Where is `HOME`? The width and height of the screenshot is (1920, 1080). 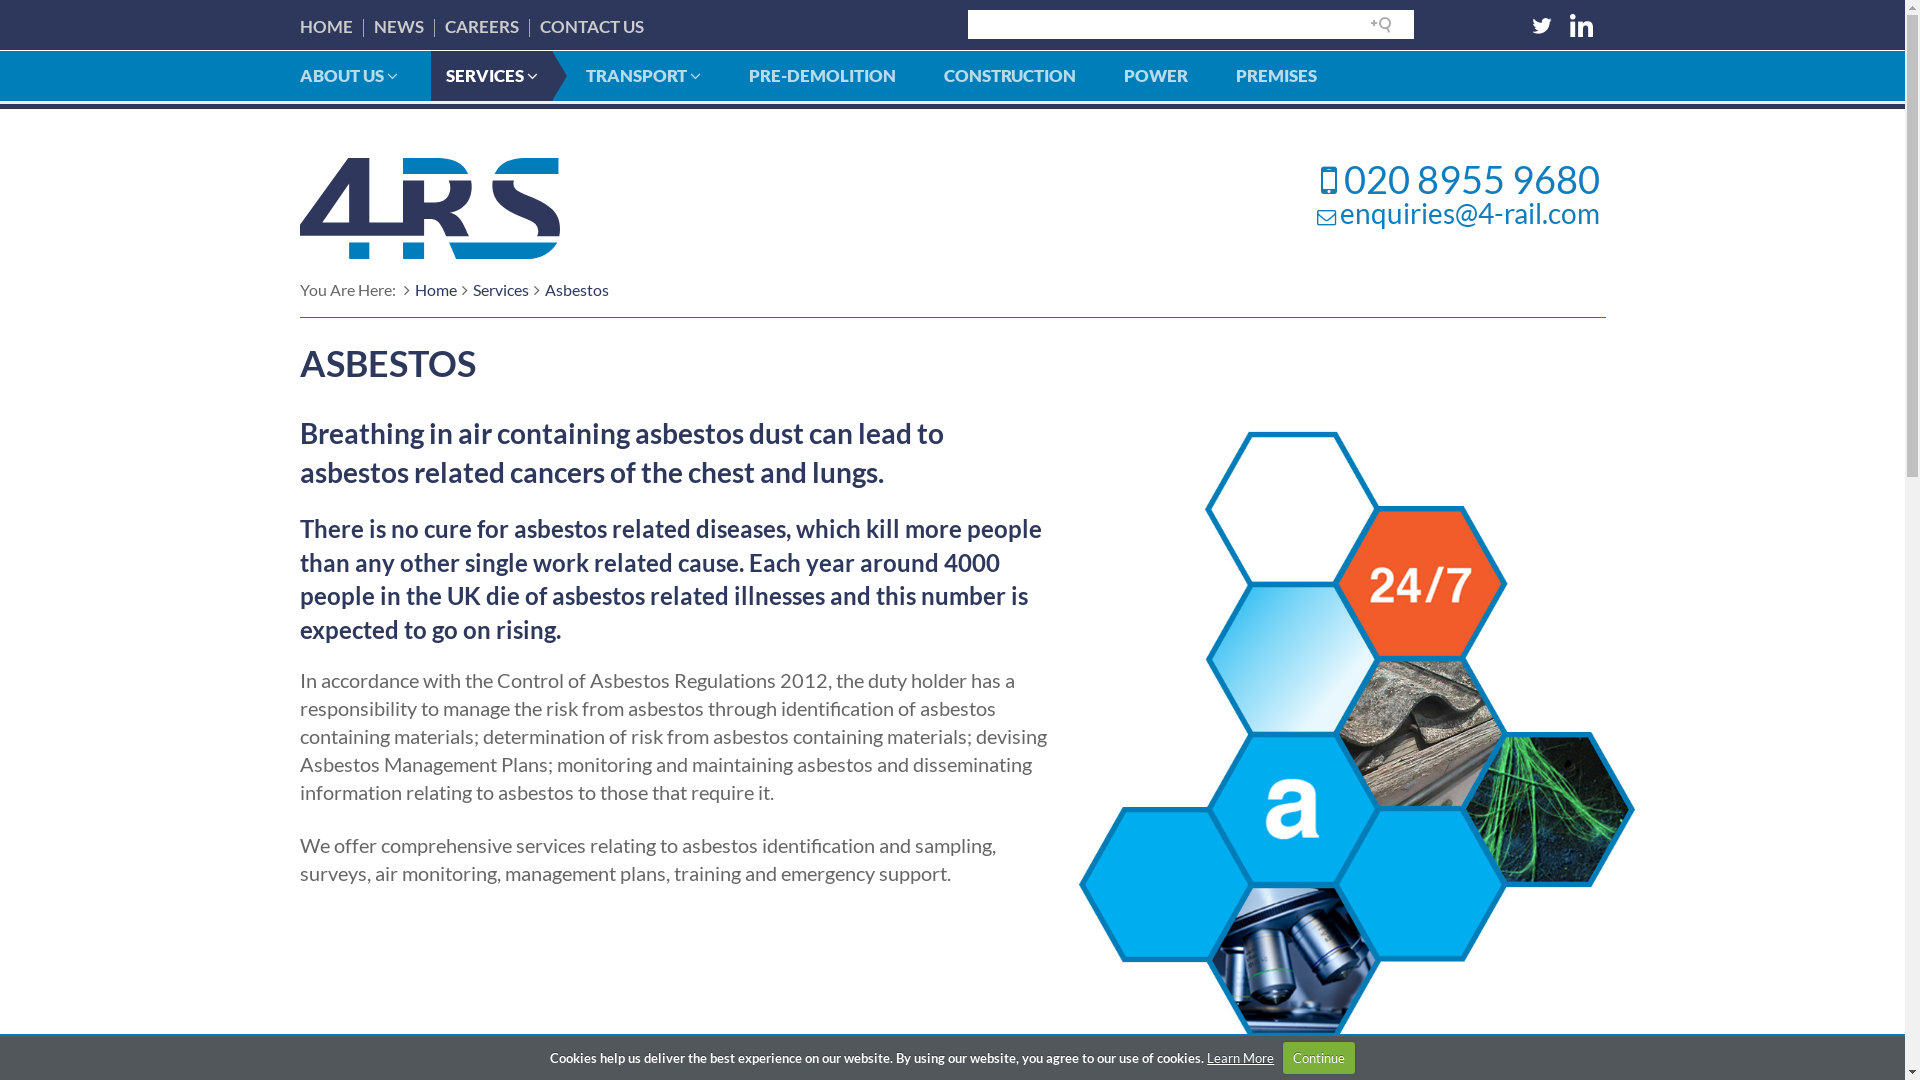 HOME is located at coordinates (326, 26).